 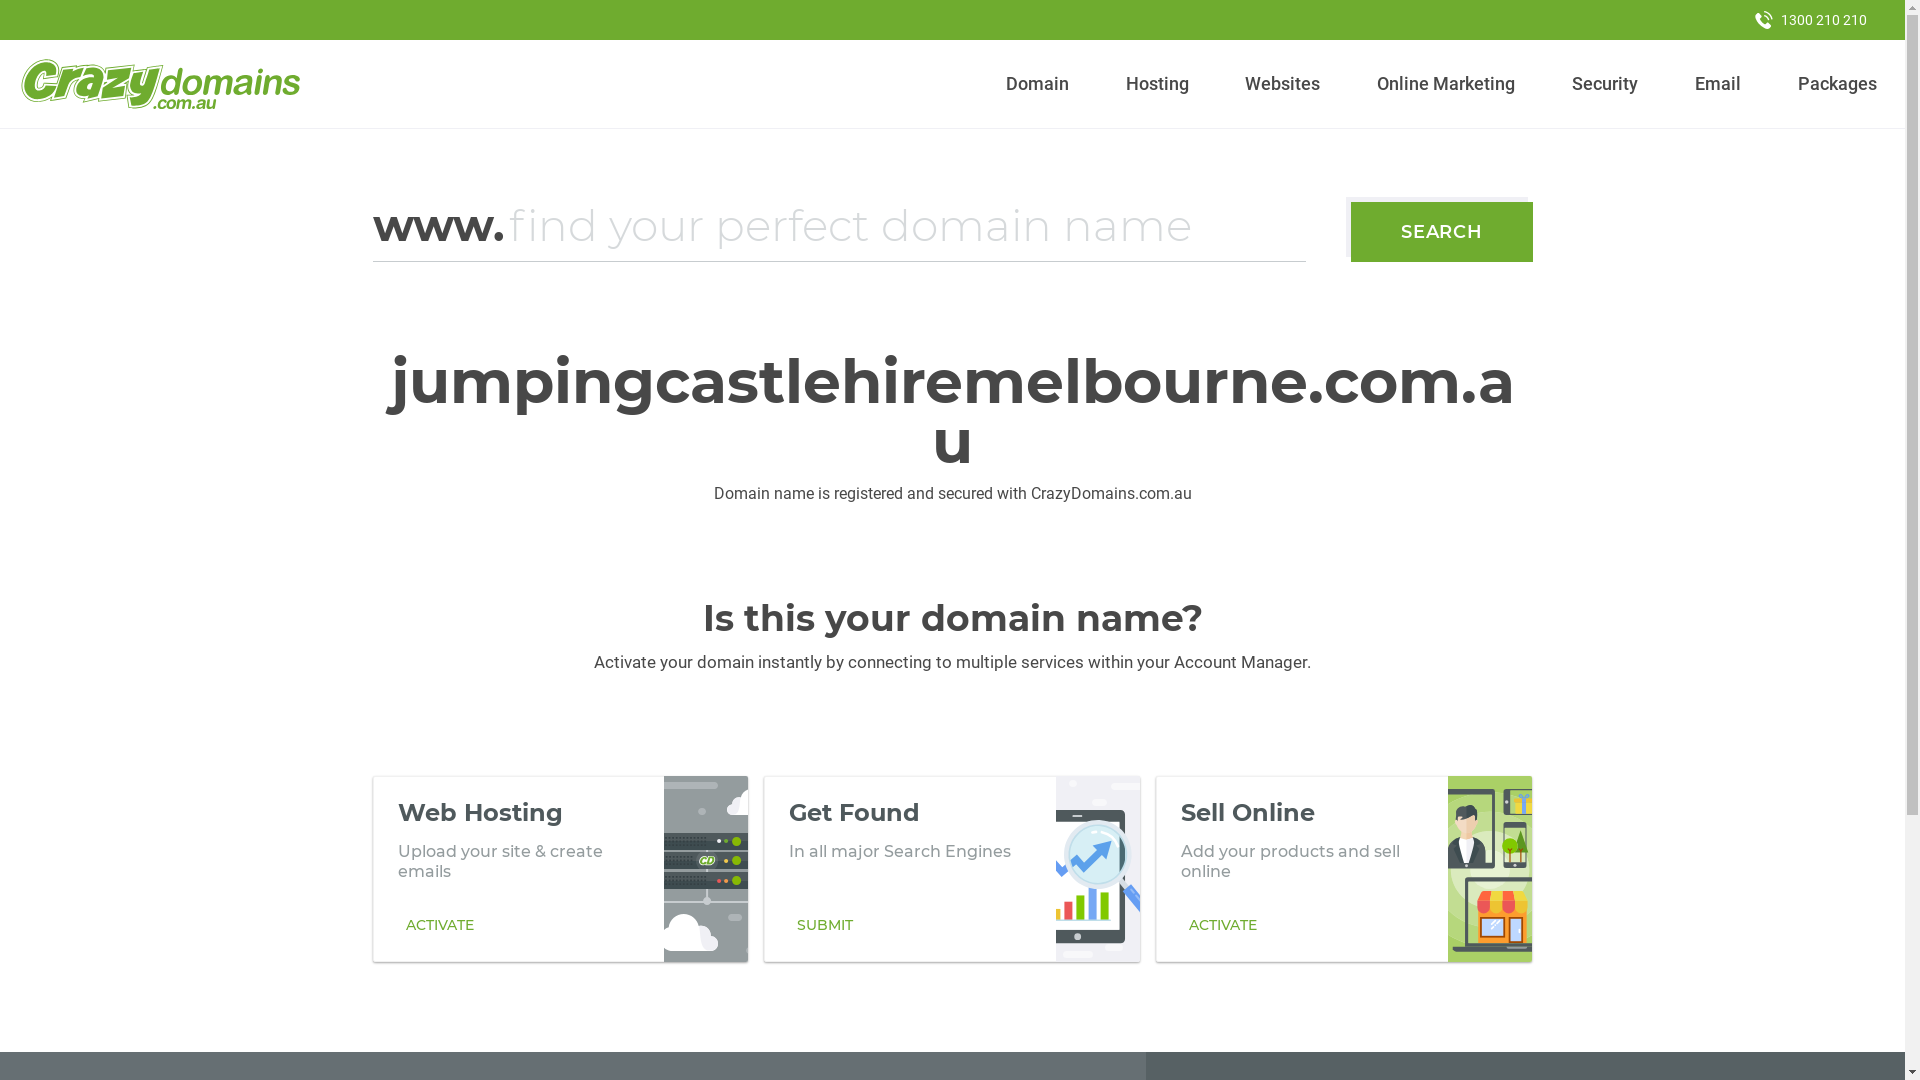 I want to click on 1300 210 210, so click(x=1811, y=20).